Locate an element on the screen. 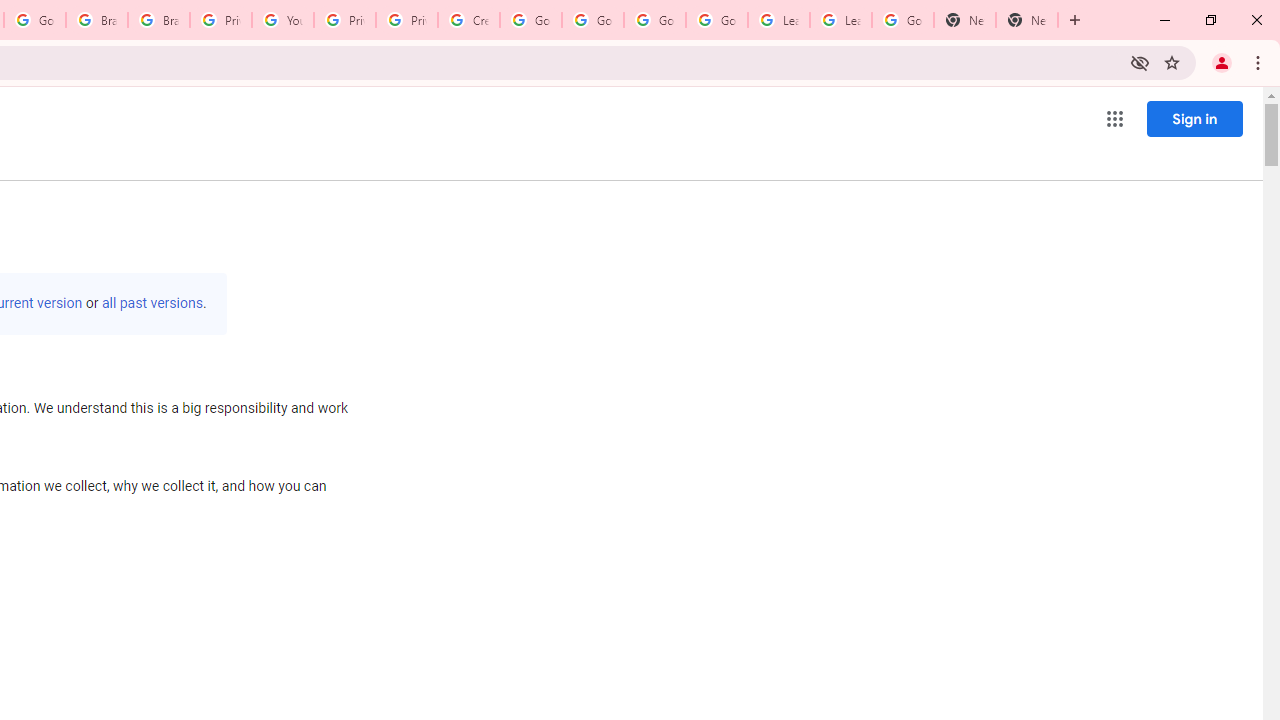 The width and height of the screenshot is (1280, 720). Google Account is located at coordinates (902, 20).